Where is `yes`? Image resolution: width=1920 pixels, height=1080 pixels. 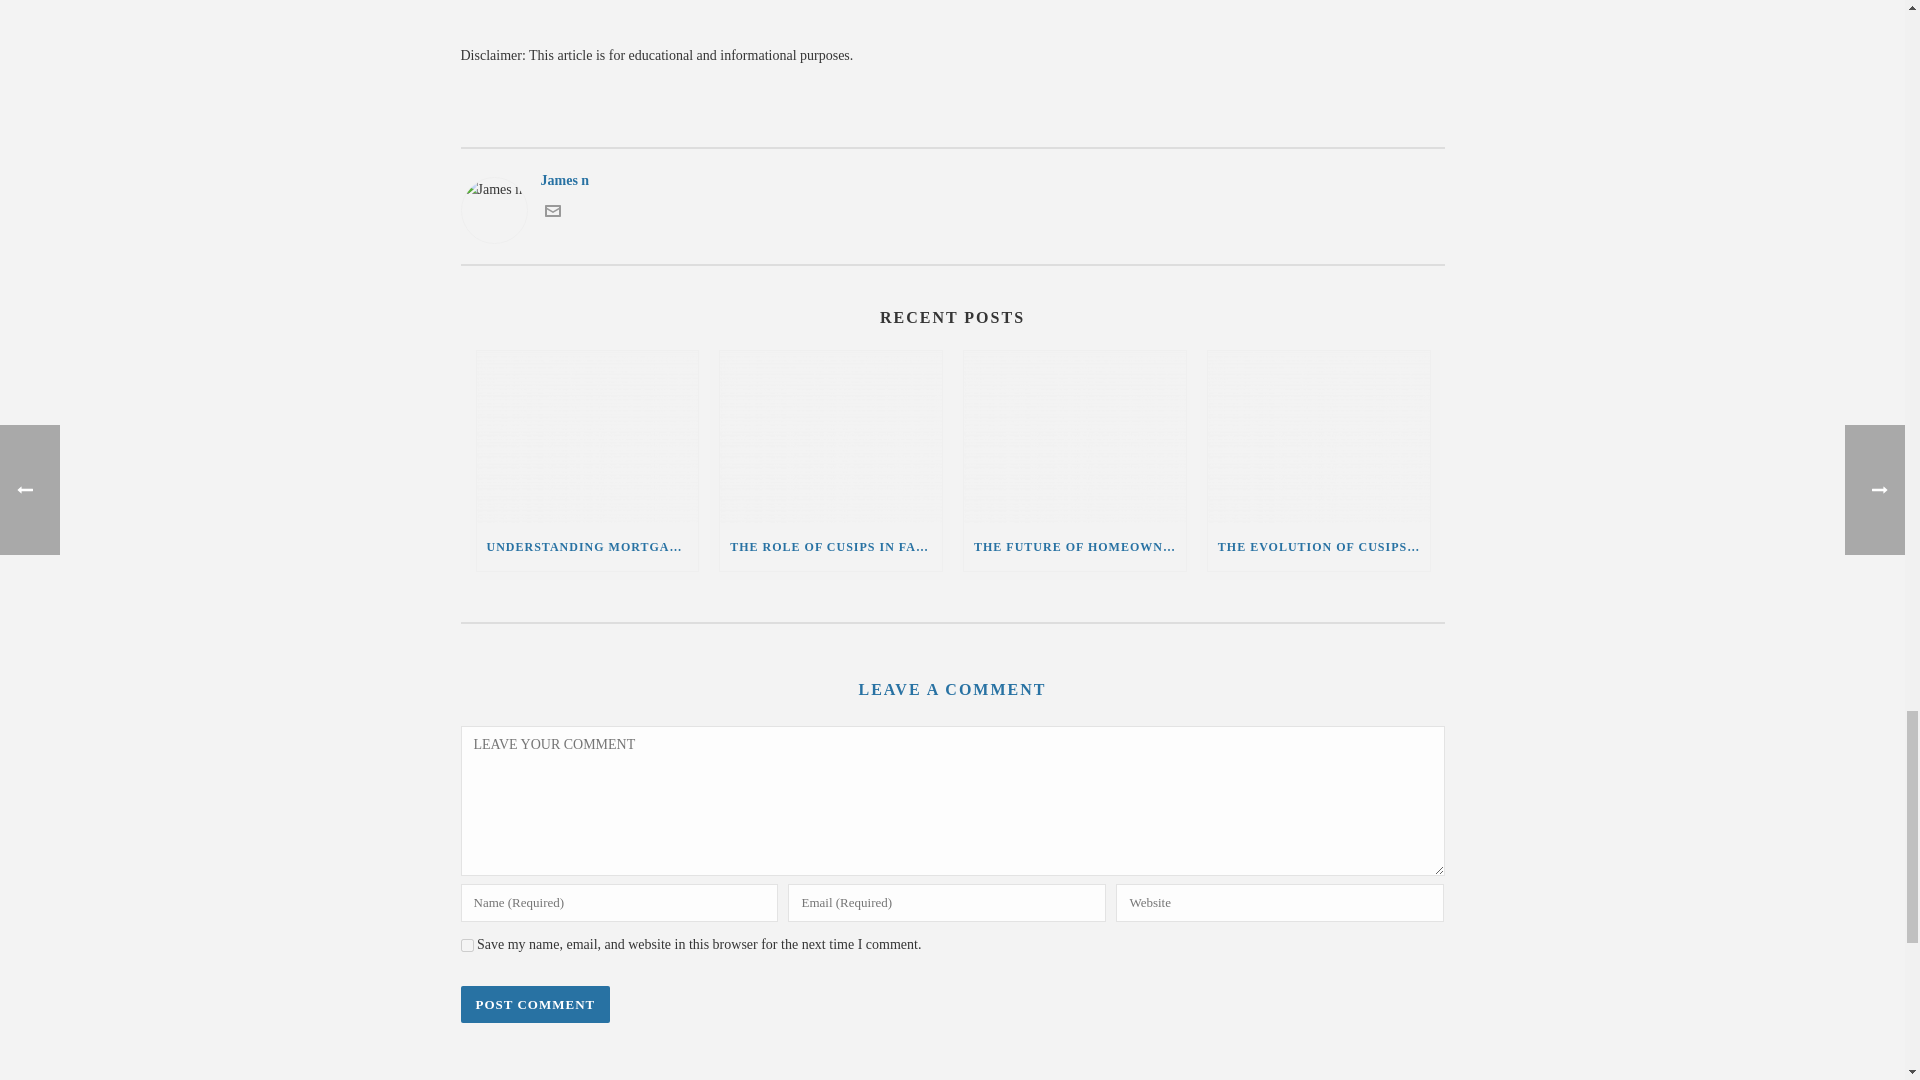 yes is located at coordinates (466, 944).